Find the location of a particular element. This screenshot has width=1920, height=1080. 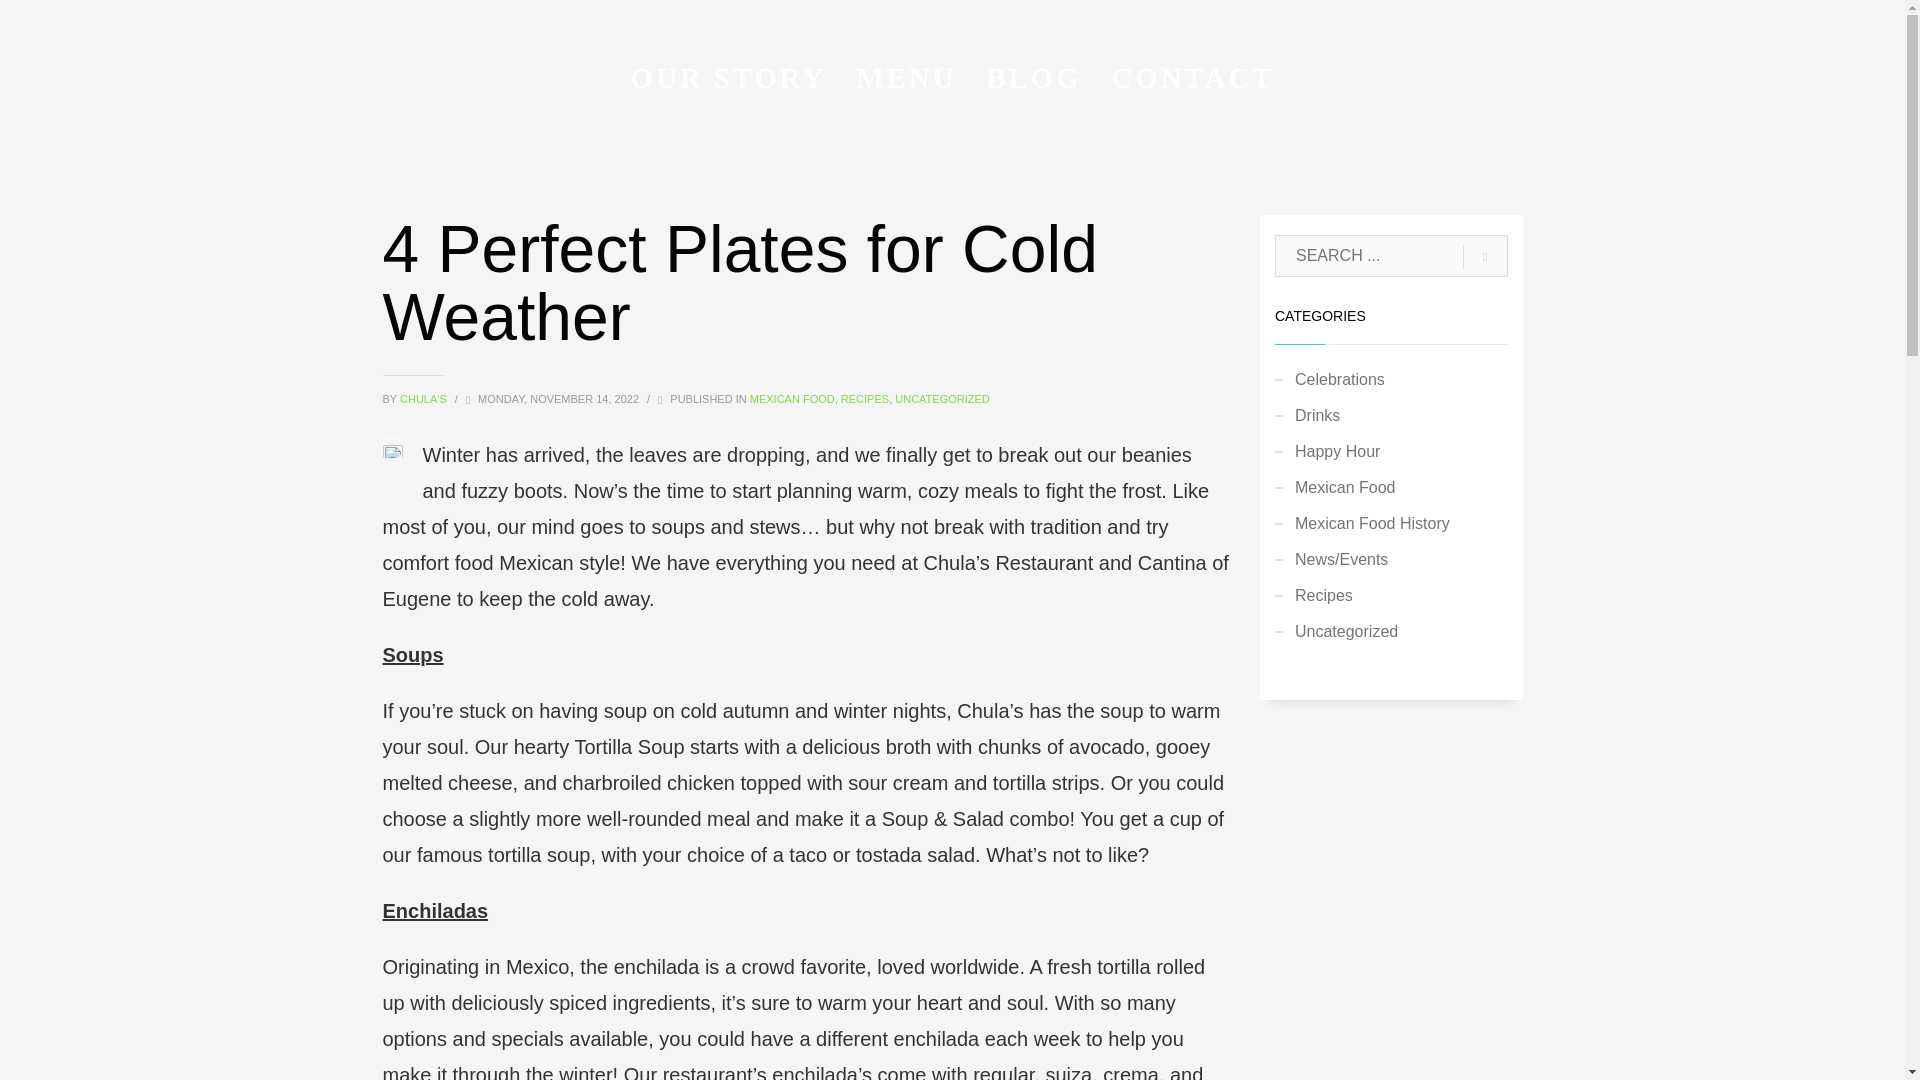

OUR STORY is located at coordinates (728, 77).